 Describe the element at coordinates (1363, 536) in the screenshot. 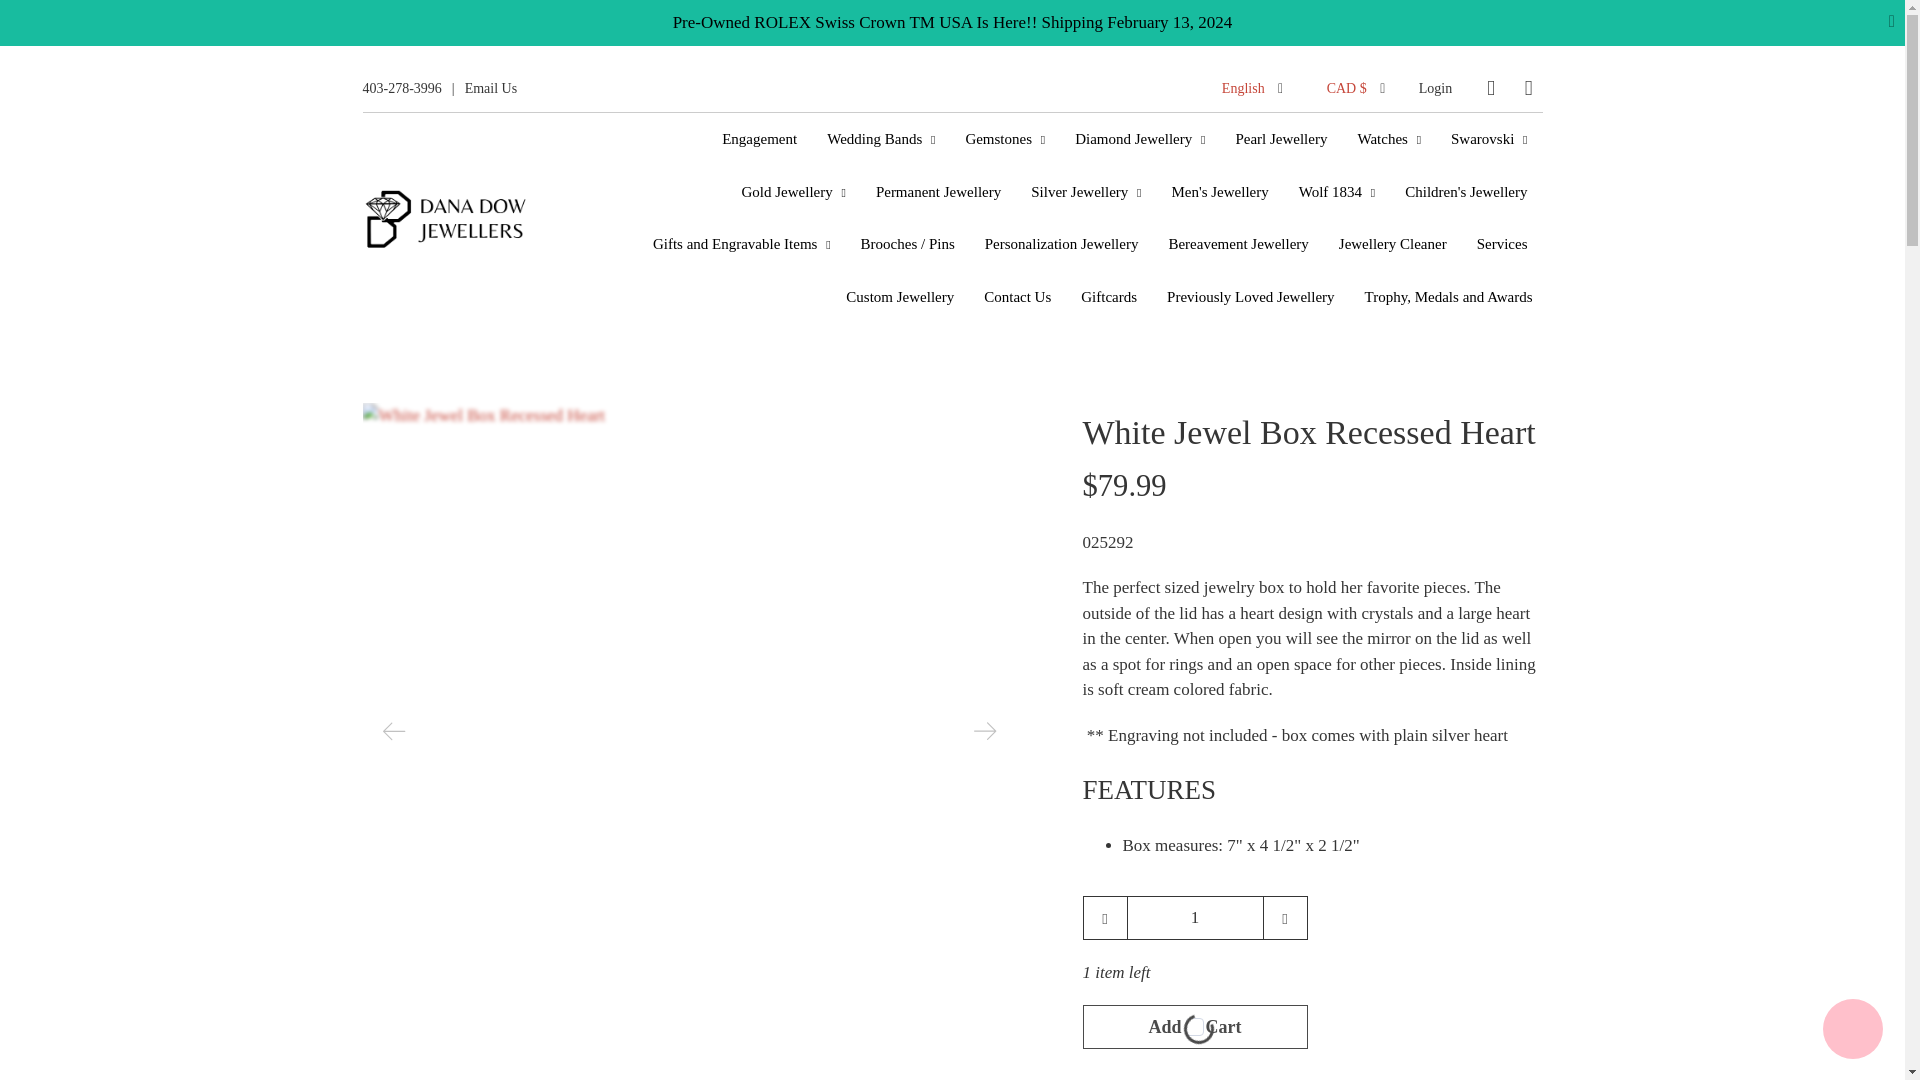

I see `BBD` at that location.